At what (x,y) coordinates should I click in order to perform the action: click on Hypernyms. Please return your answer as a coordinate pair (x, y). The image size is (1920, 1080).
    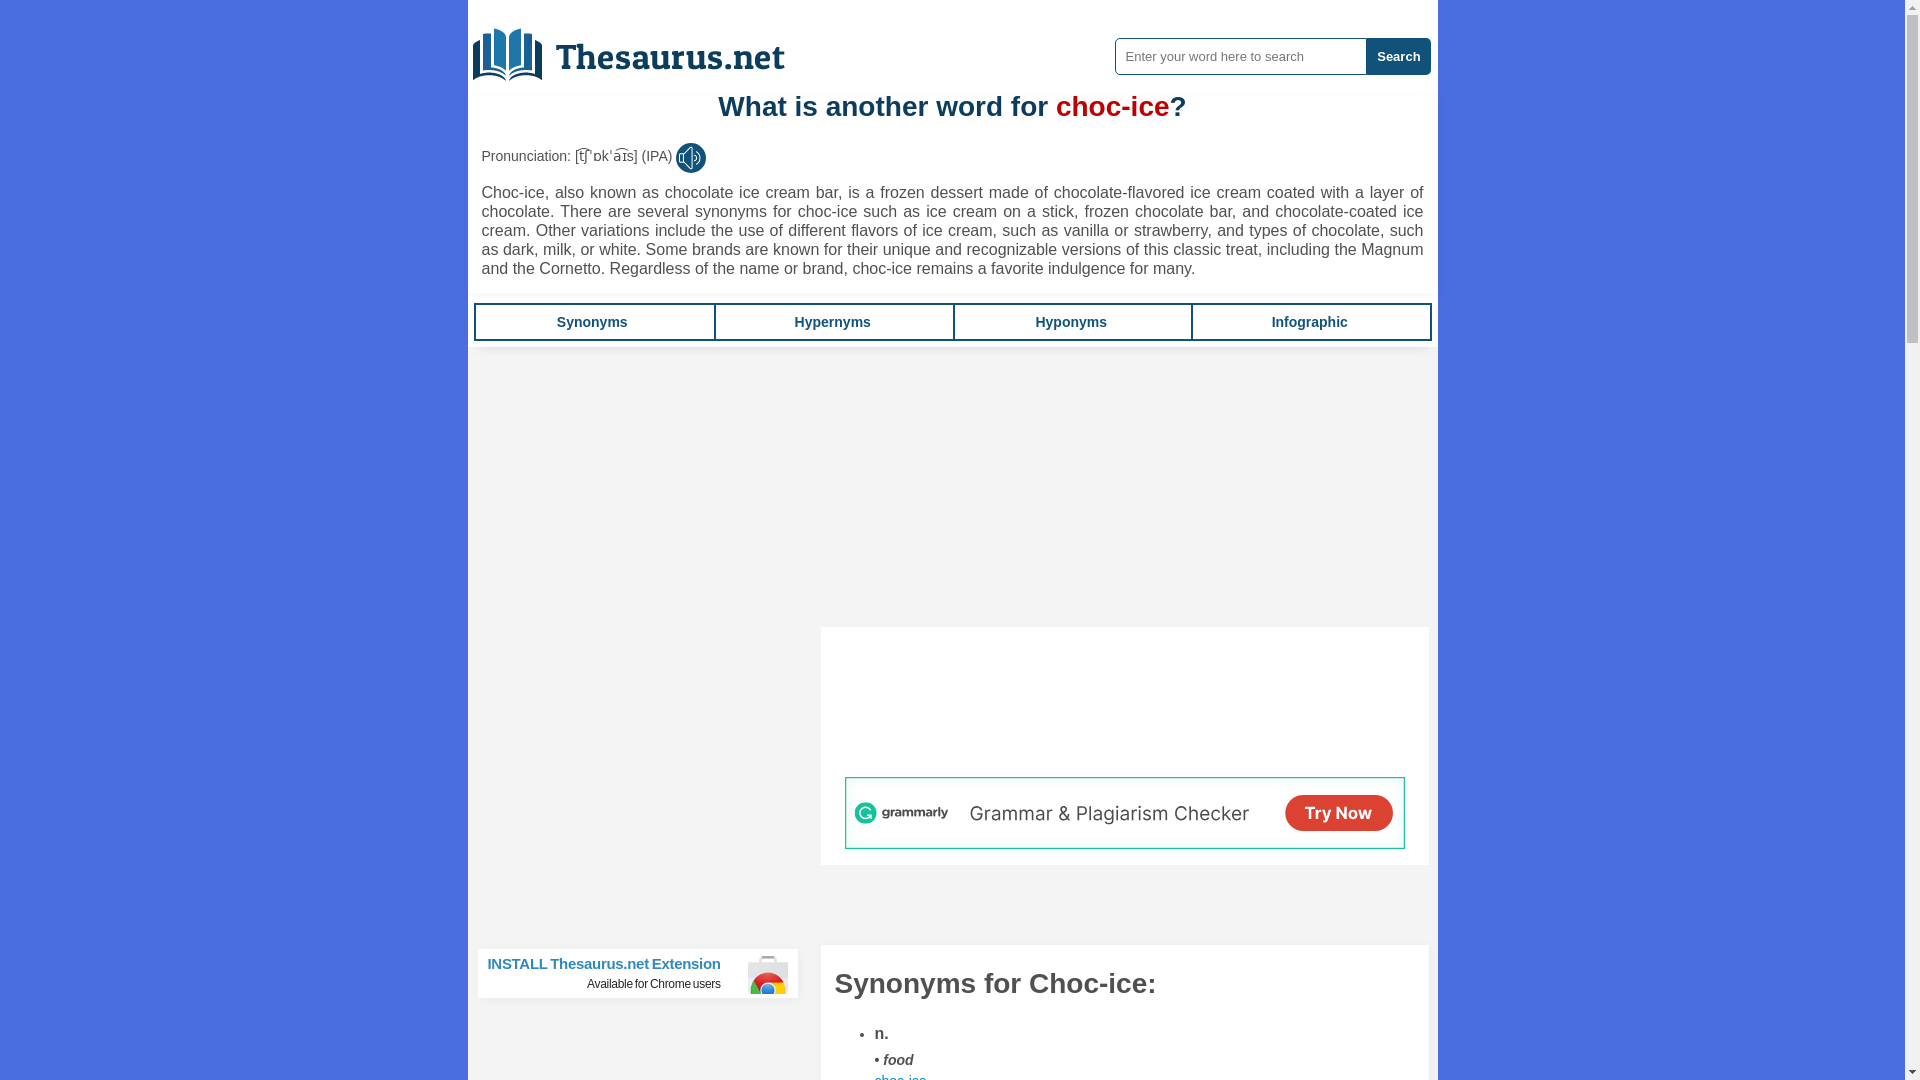
    Looking at the image, I should click on (832, 322).